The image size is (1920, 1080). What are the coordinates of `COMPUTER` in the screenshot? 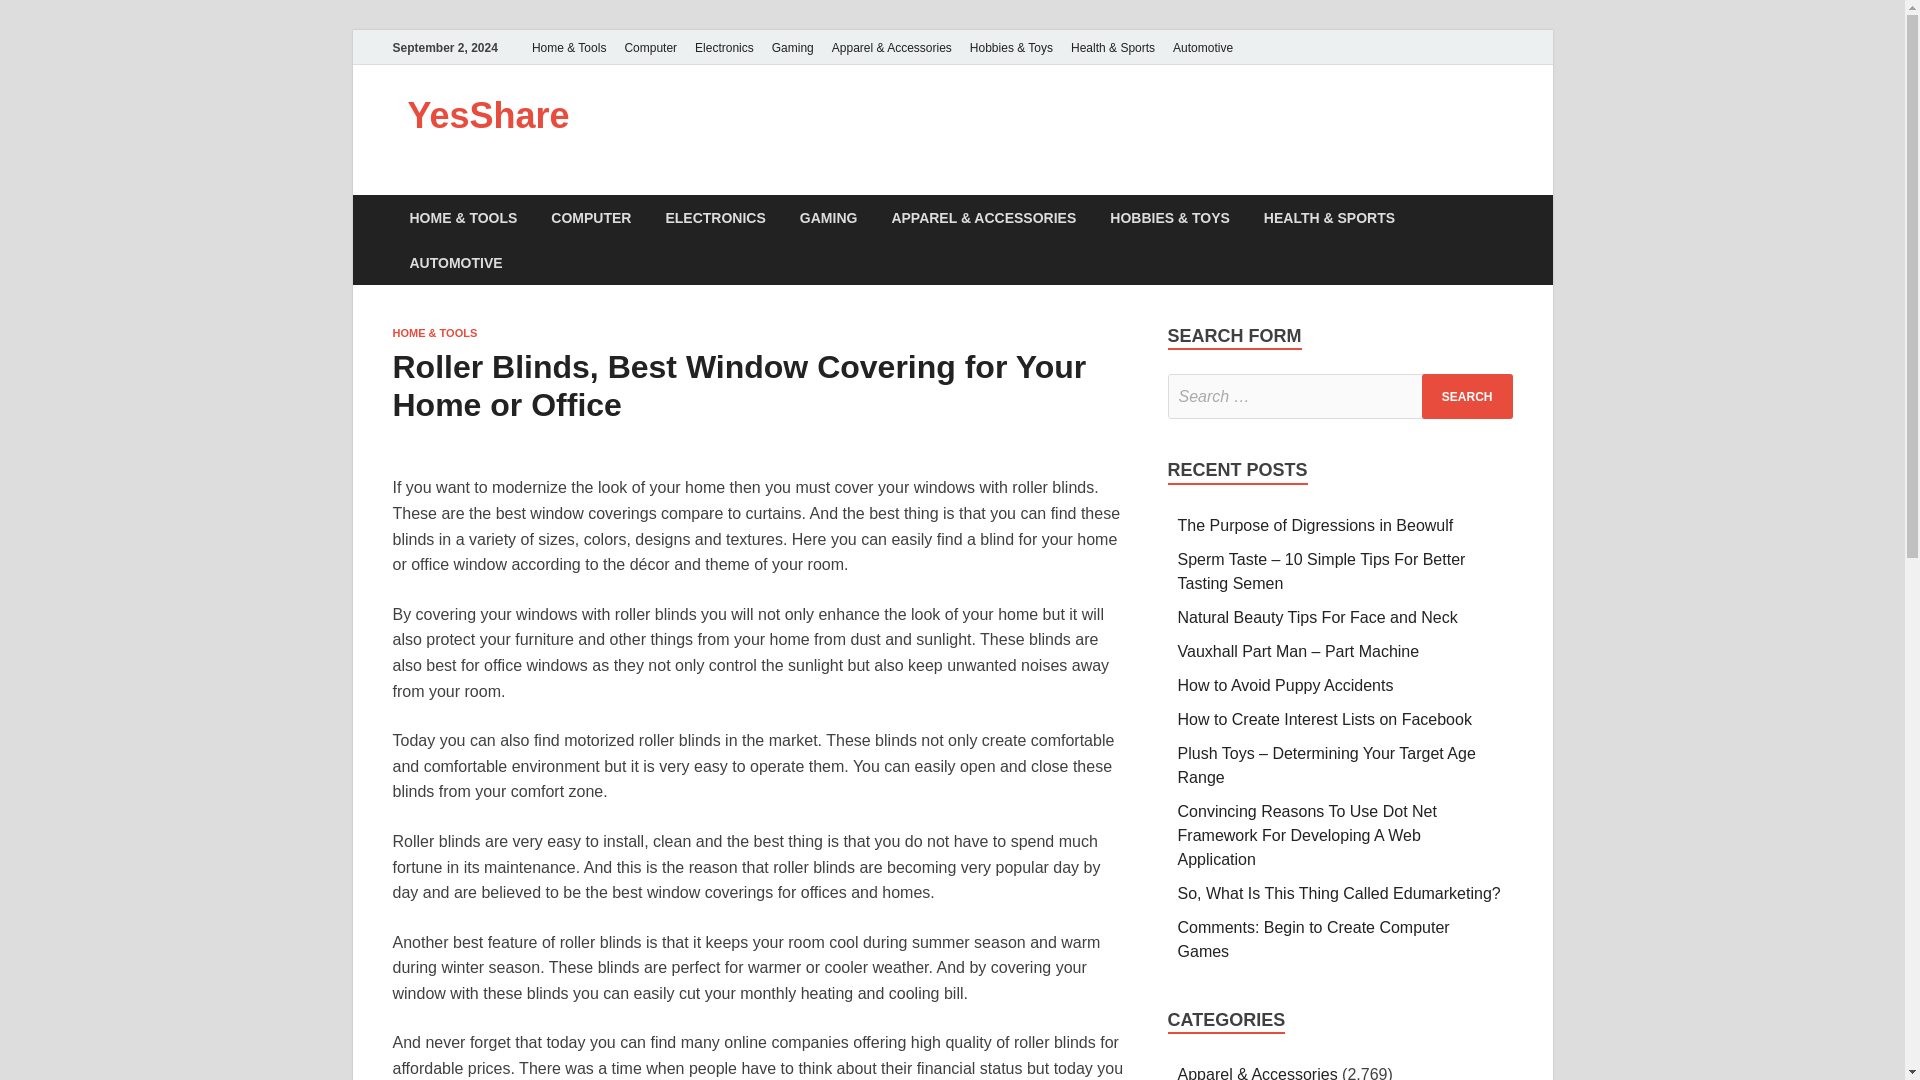 It's located at (590, 217).